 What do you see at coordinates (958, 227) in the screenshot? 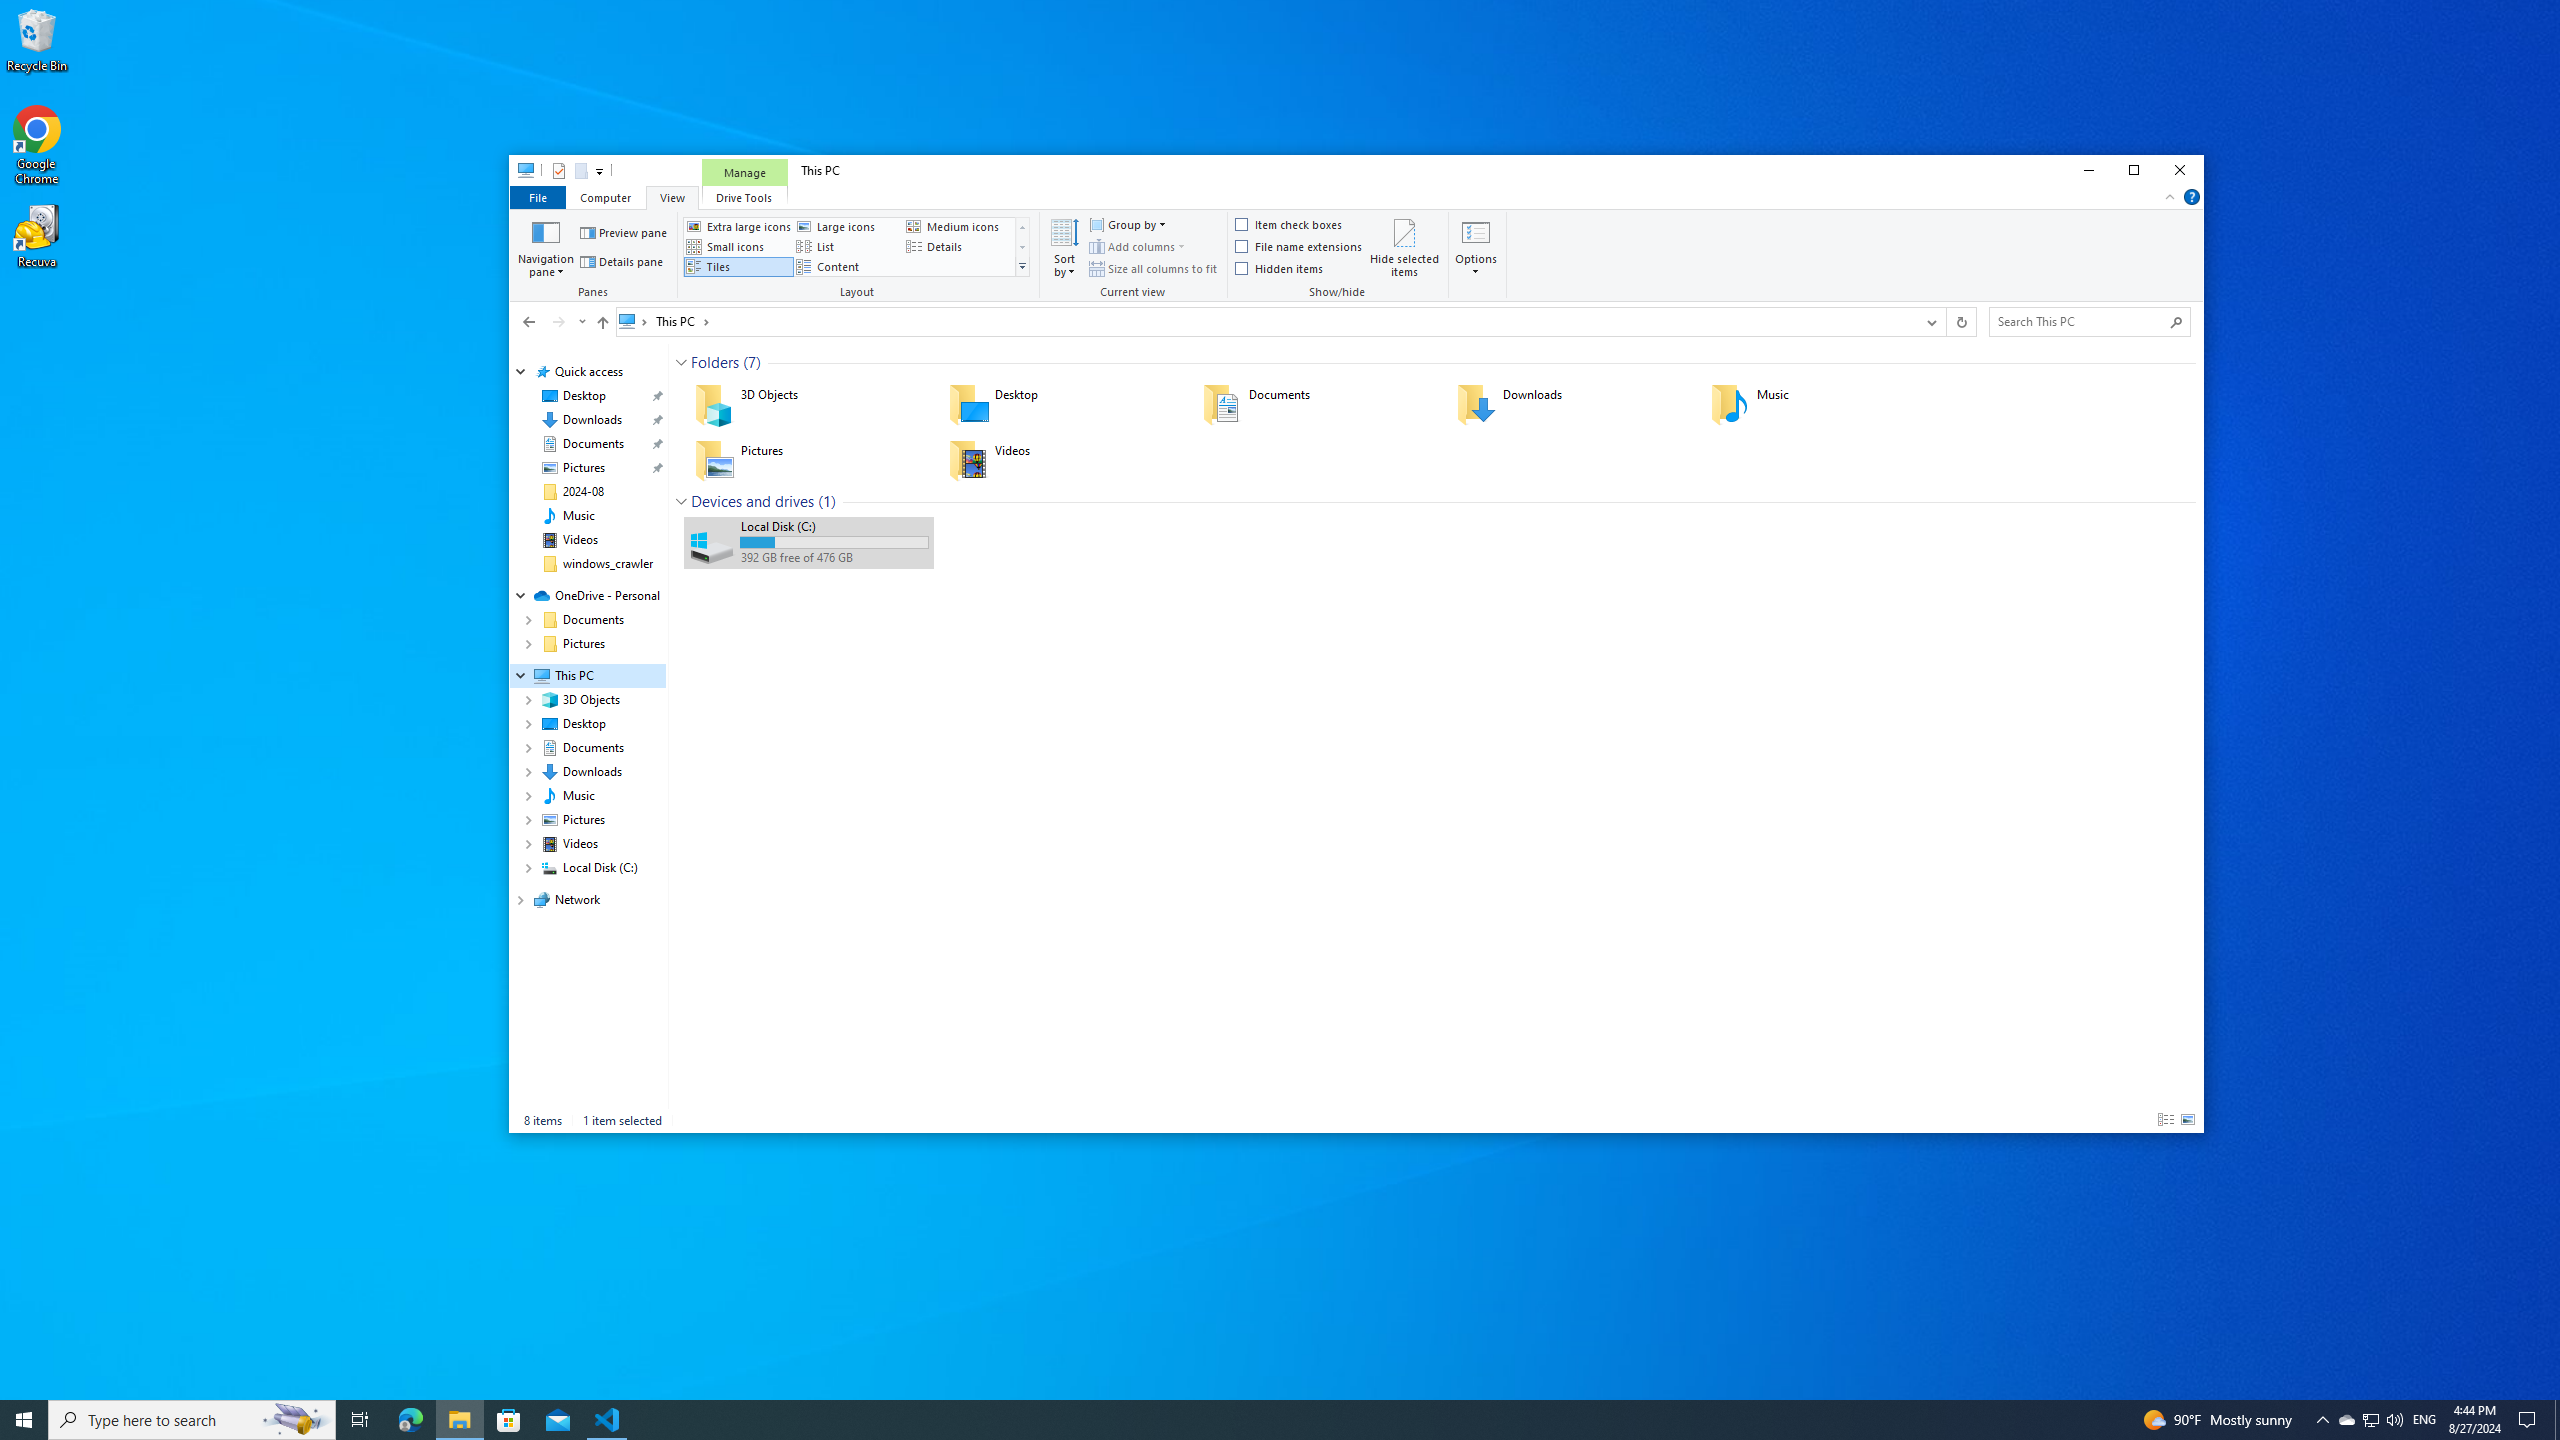
I see `Medium icons` at bounding box center [958, 227].